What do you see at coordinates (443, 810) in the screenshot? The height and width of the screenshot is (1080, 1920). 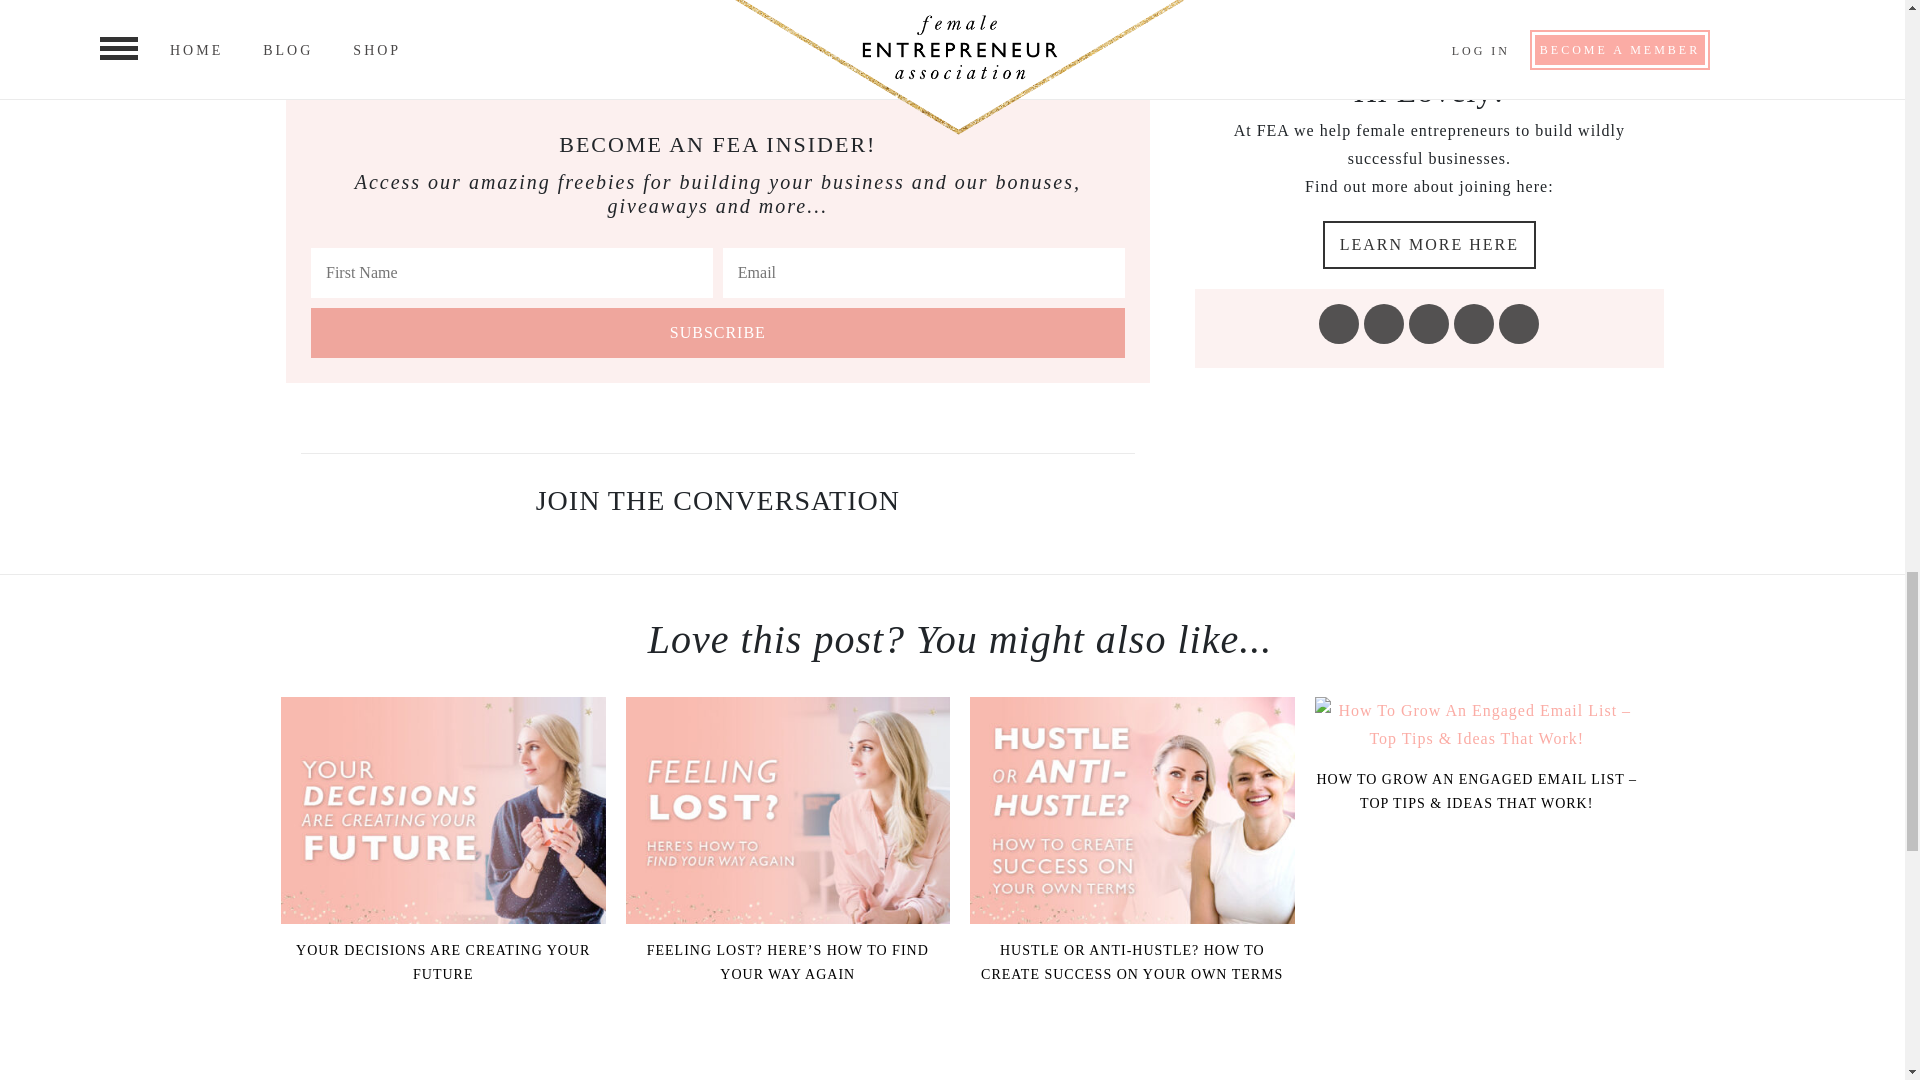 I see `Your Decisions Are Creating Your Future` at bounding box center [443, 810].